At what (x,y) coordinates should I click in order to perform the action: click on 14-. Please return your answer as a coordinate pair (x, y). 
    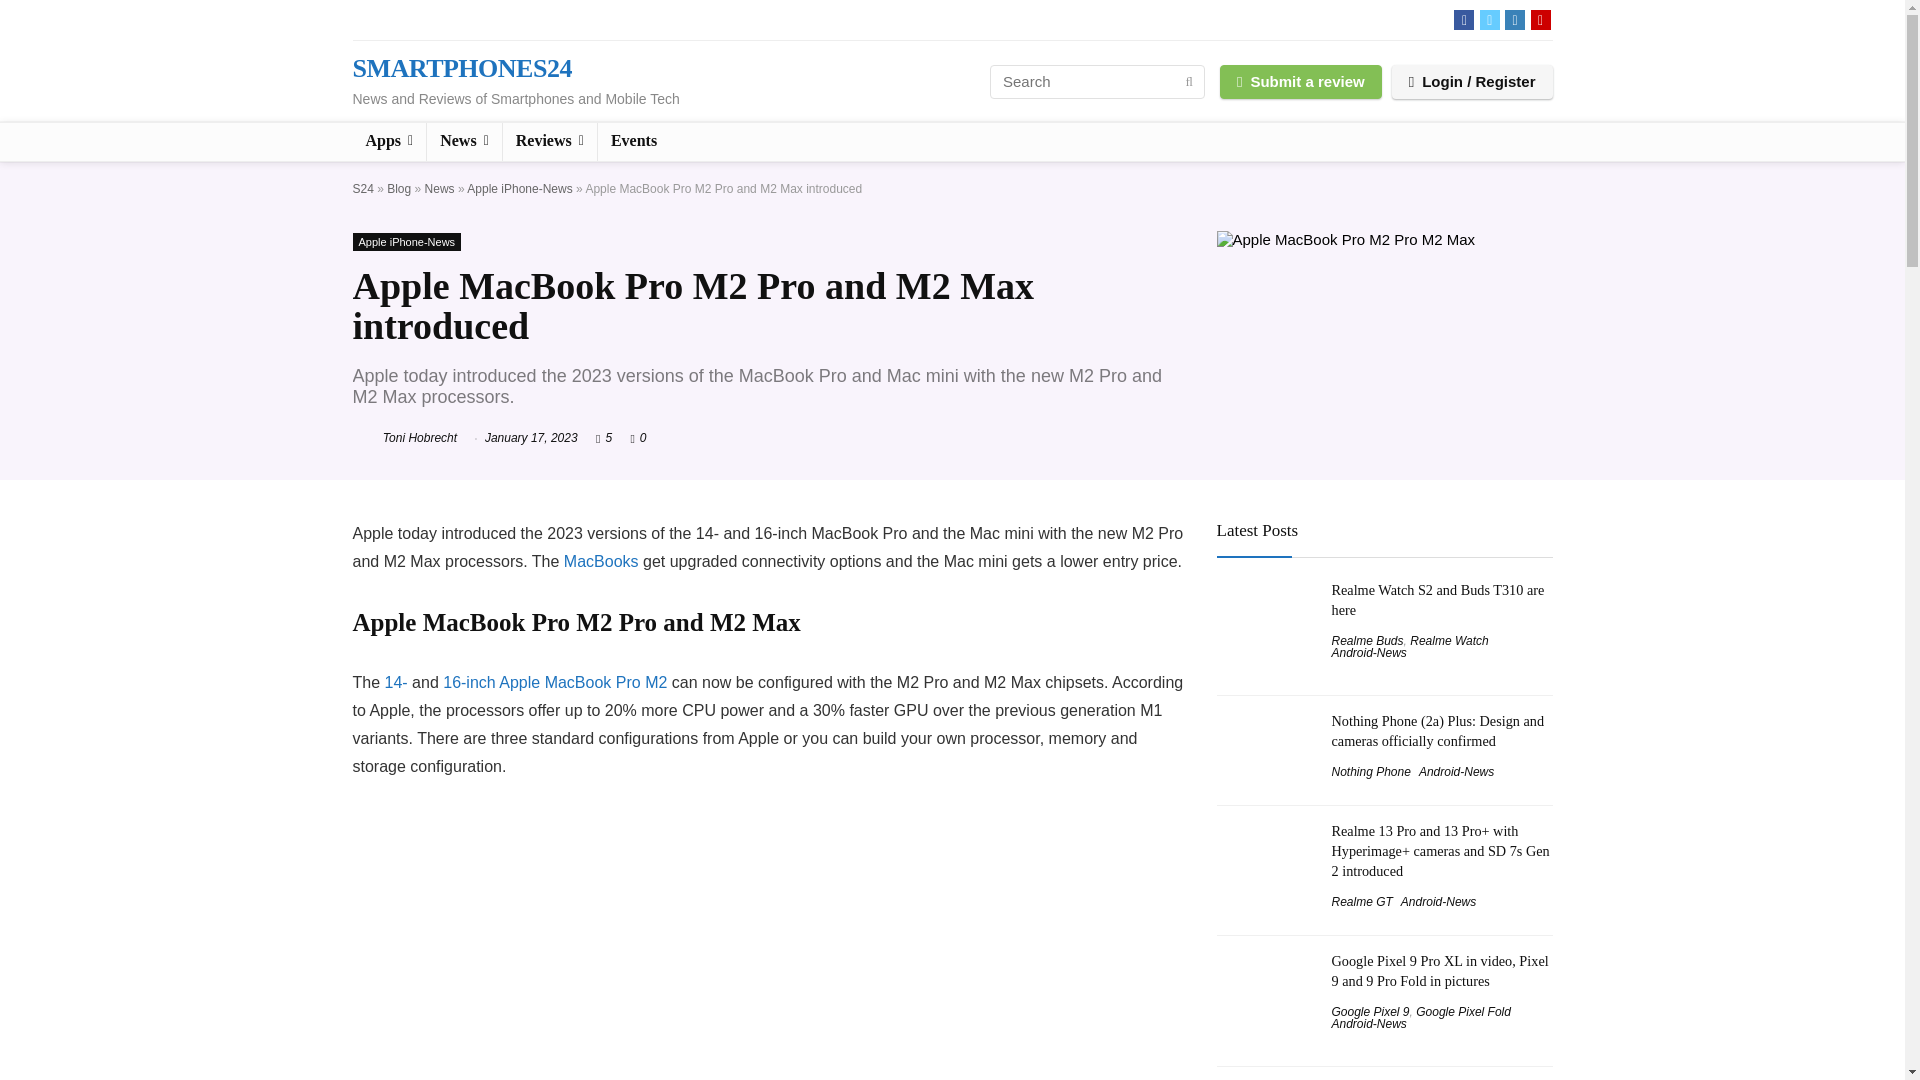
    Looking at the image, I should click on (396, 682).